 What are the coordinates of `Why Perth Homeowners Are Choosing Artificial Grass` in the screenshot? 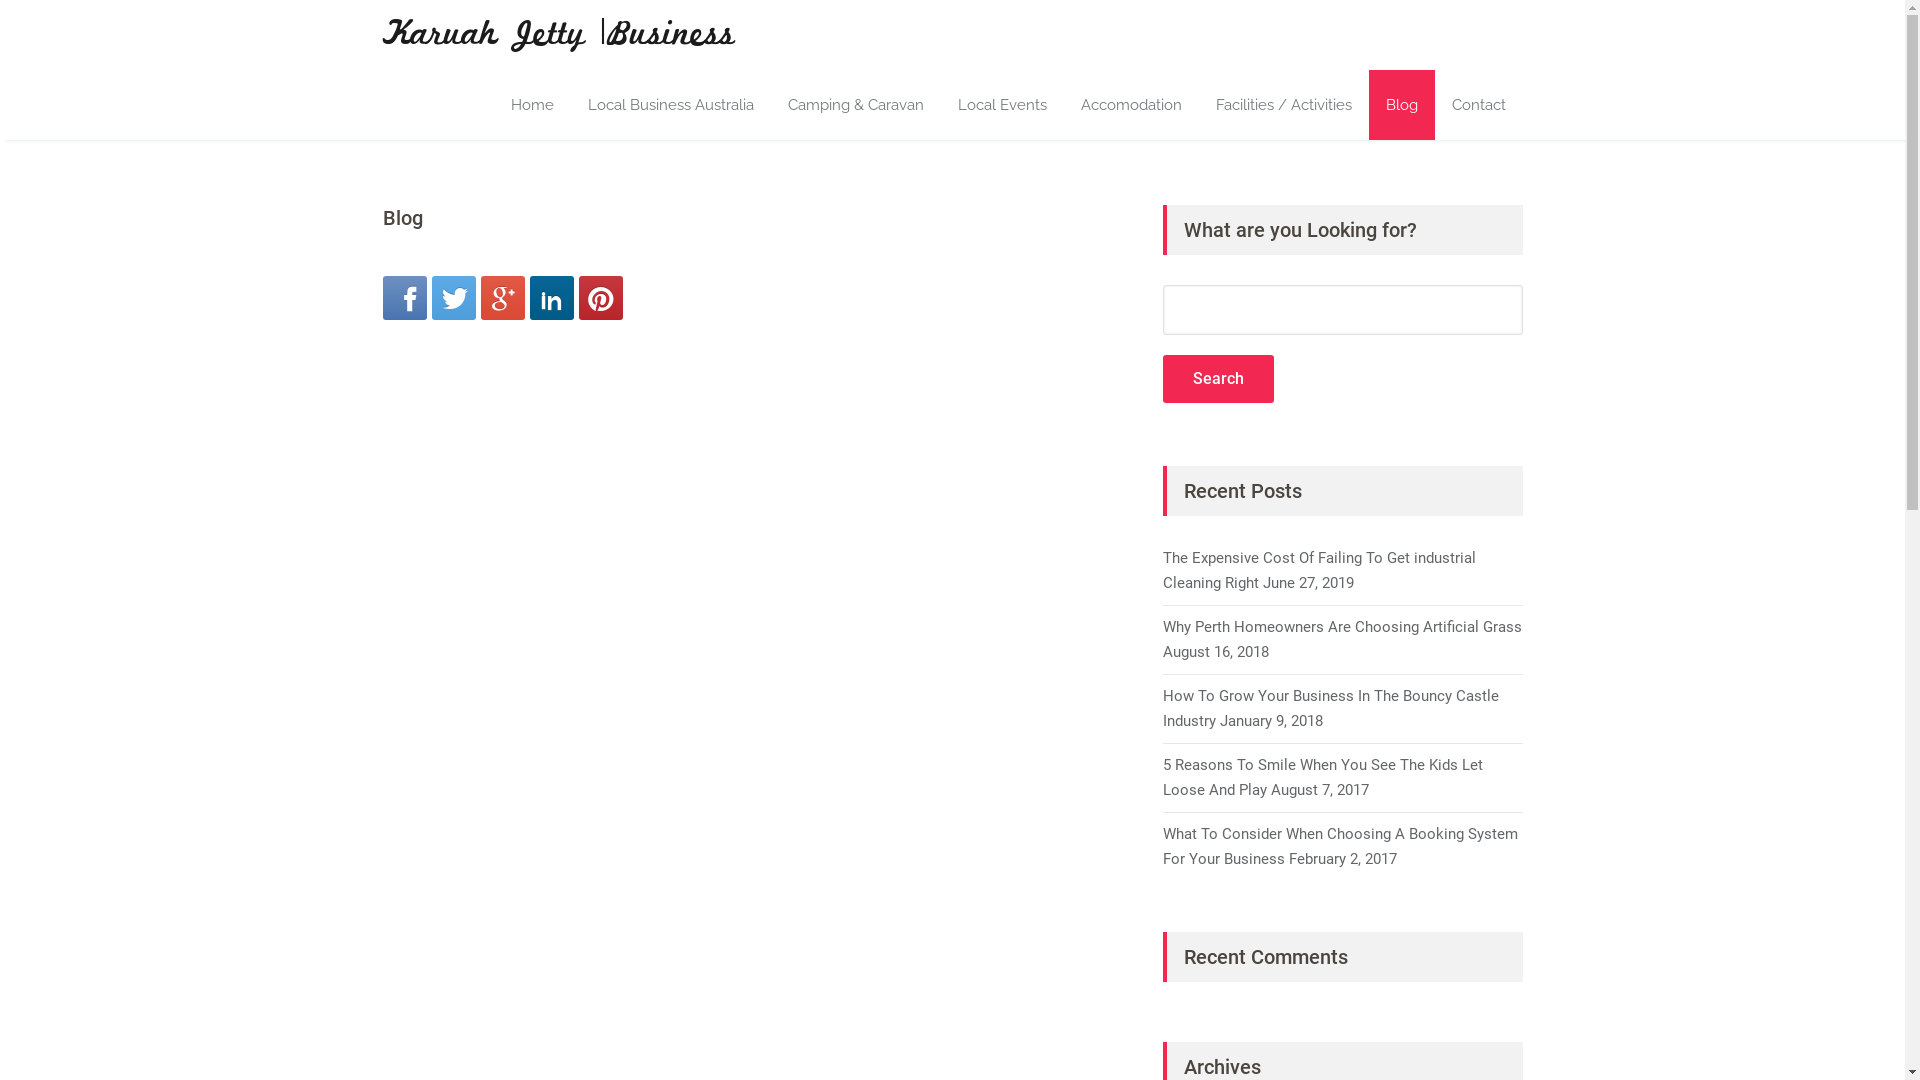 It's located at (1342, 627).